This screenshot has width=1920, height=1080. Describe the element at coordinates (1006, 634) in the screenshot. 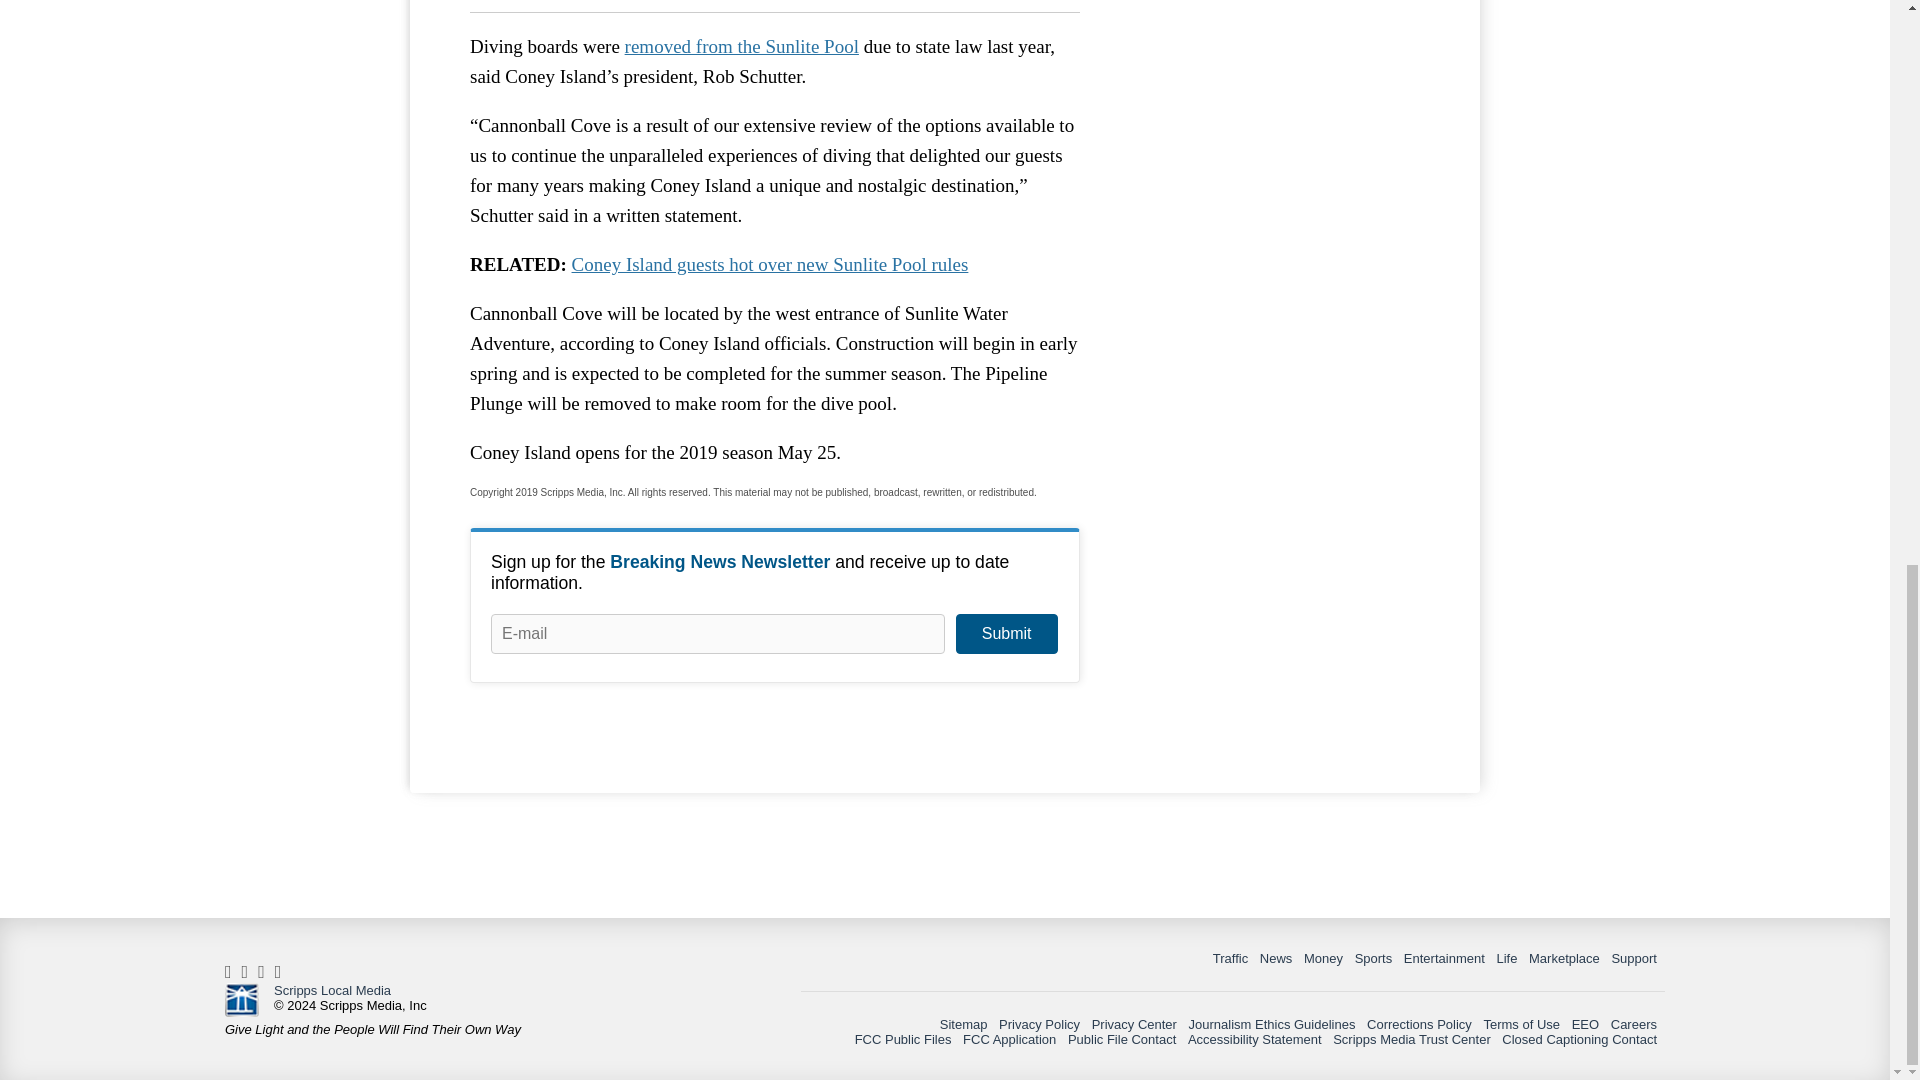

I see `Submit` at that location.